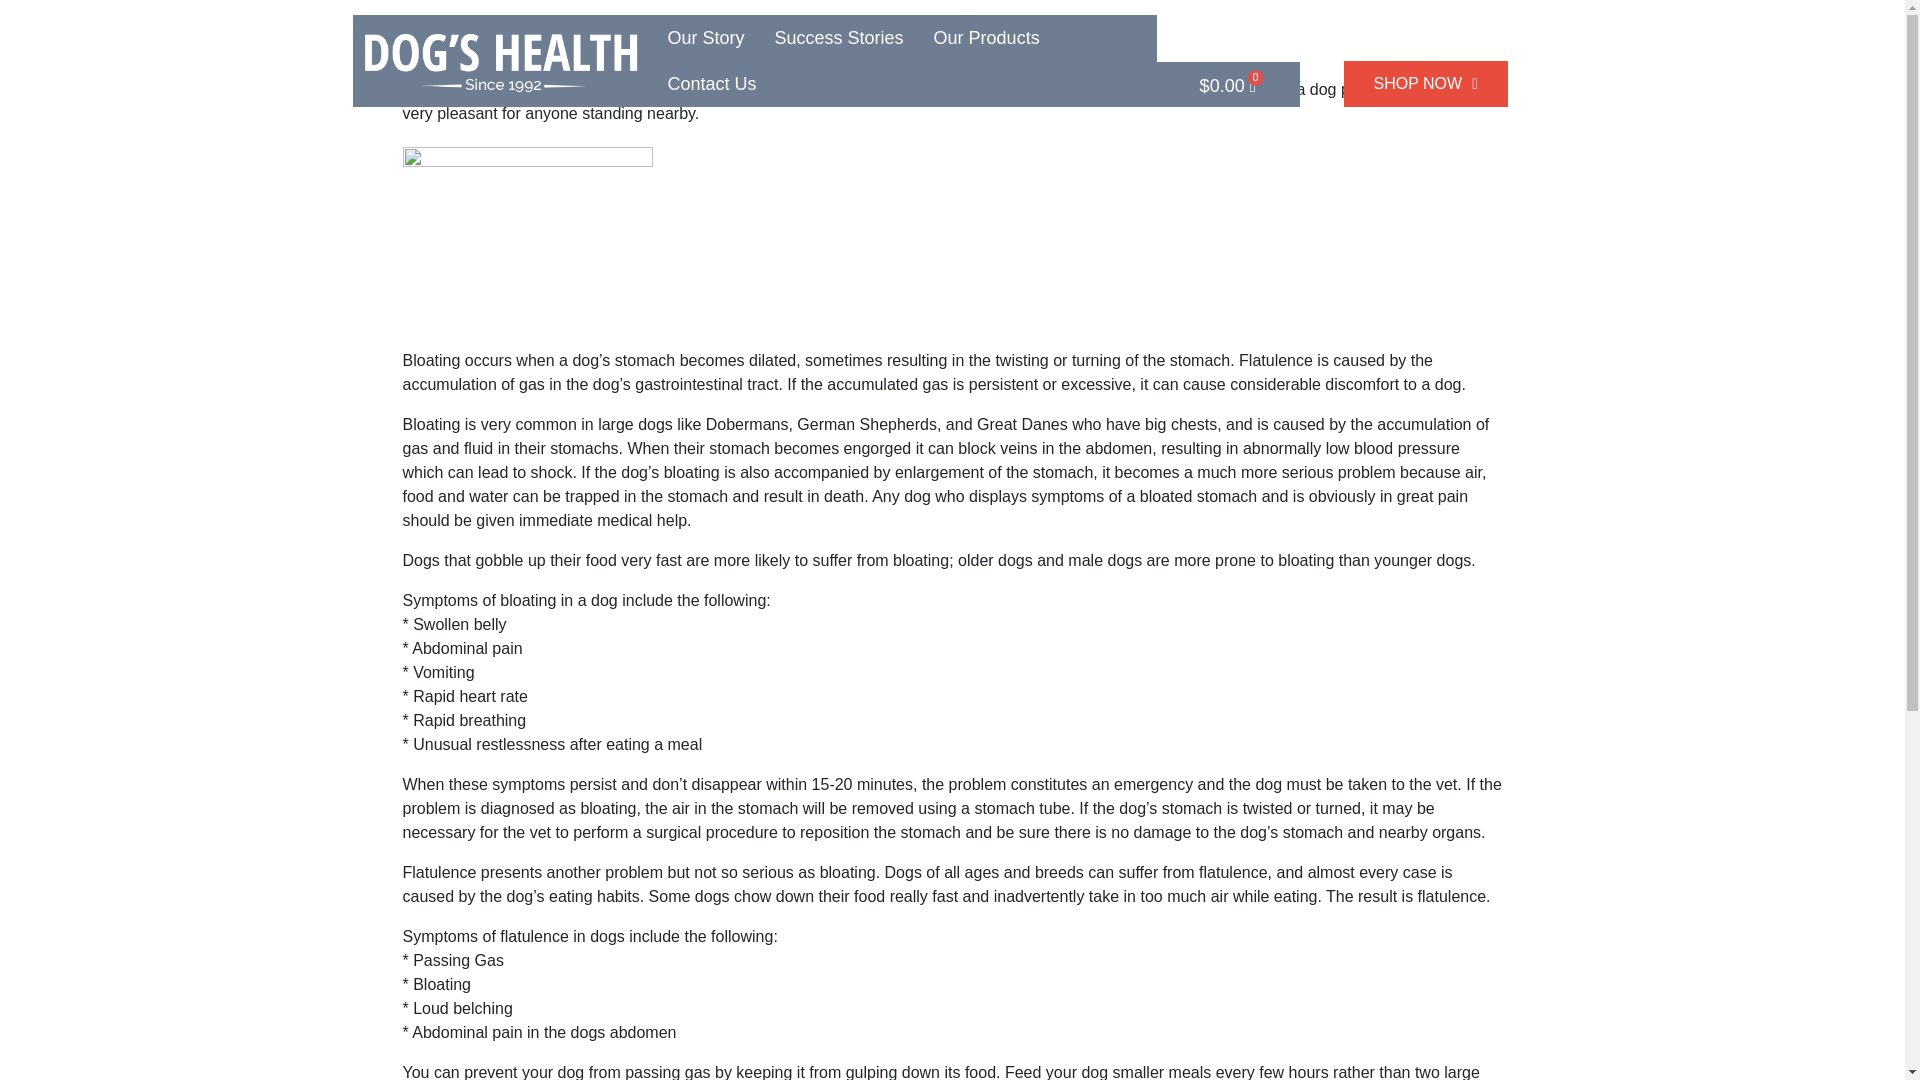  Describe the element at coordinates (750, 42) in the screenshot. I see `Dog Digestion Problems: Bloating and Flatulence` at that location.